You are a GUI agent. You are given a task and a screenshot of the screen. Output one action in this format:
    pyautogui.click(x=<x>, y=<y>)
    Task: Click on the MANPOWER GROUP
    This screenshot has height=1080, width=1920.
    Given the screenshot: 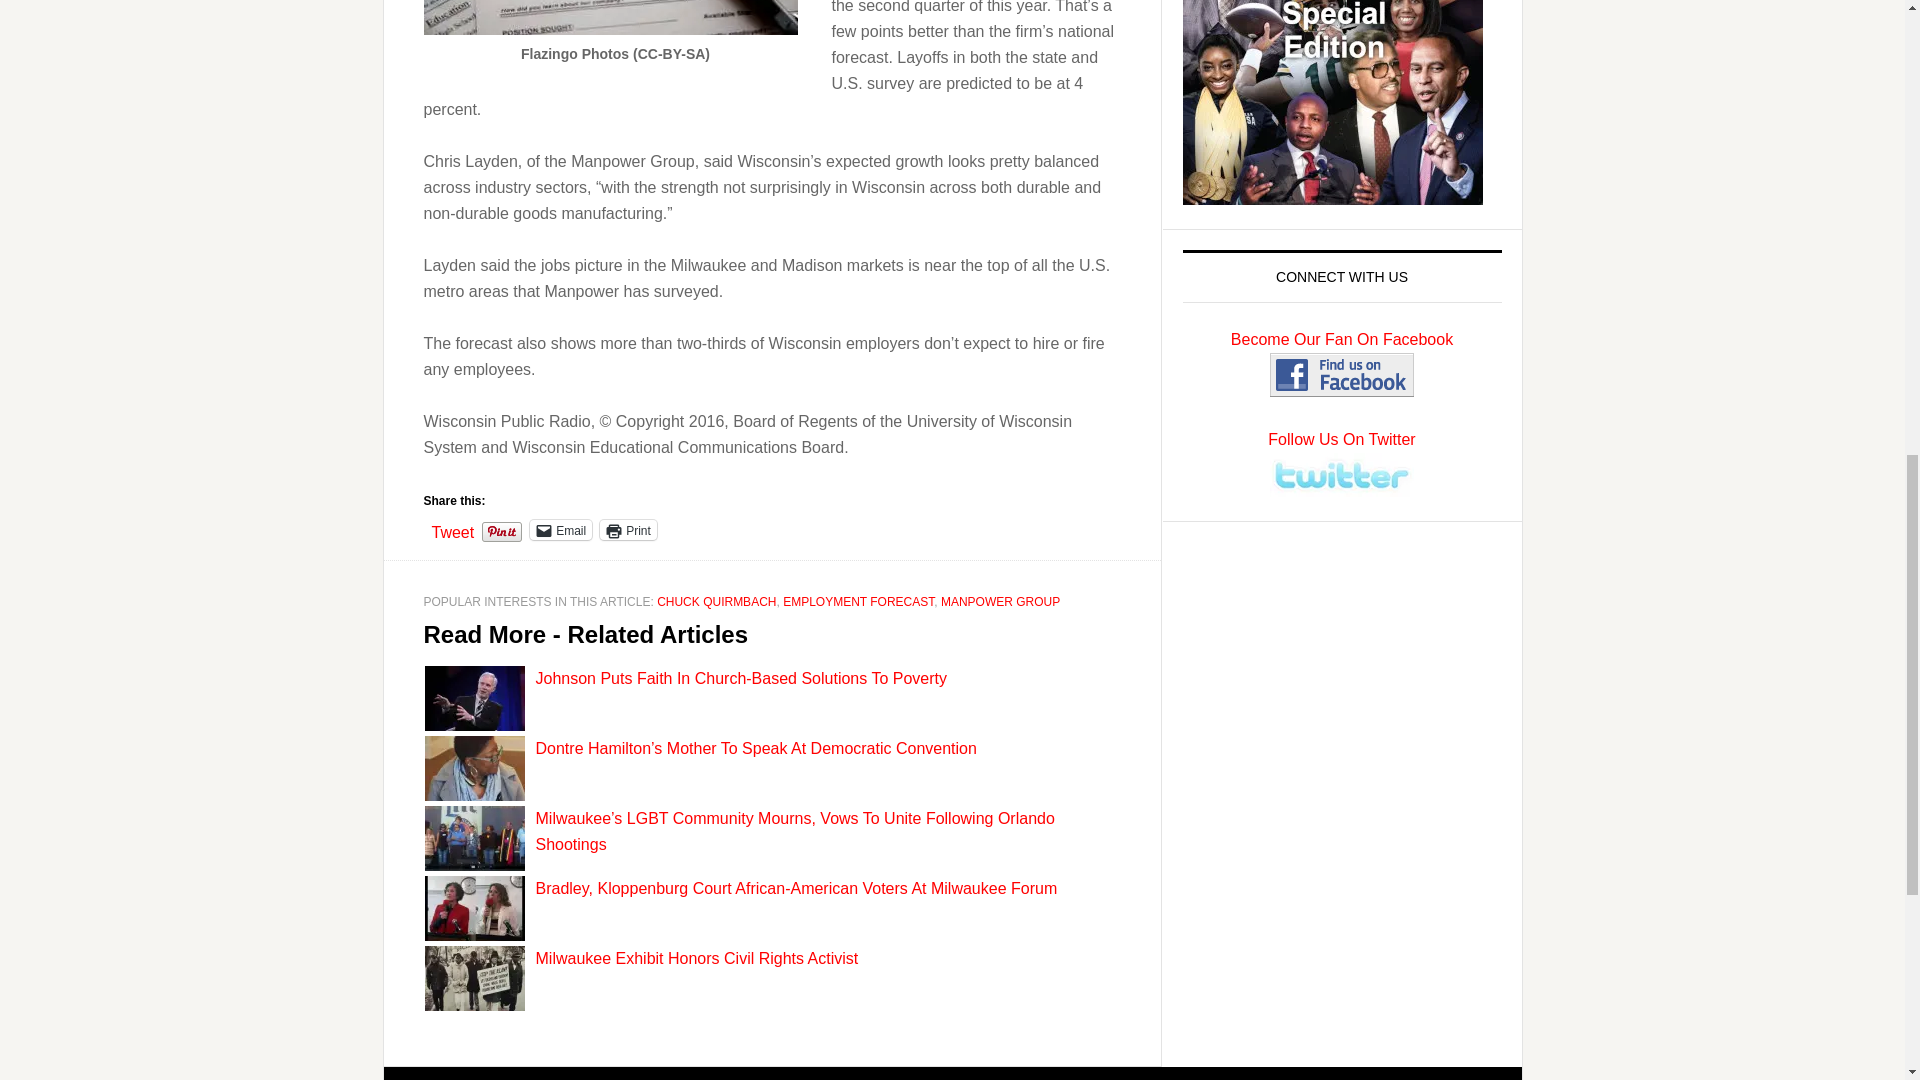 What is the action you would take?
    pyautogui.click(x=1000, y=602)
    